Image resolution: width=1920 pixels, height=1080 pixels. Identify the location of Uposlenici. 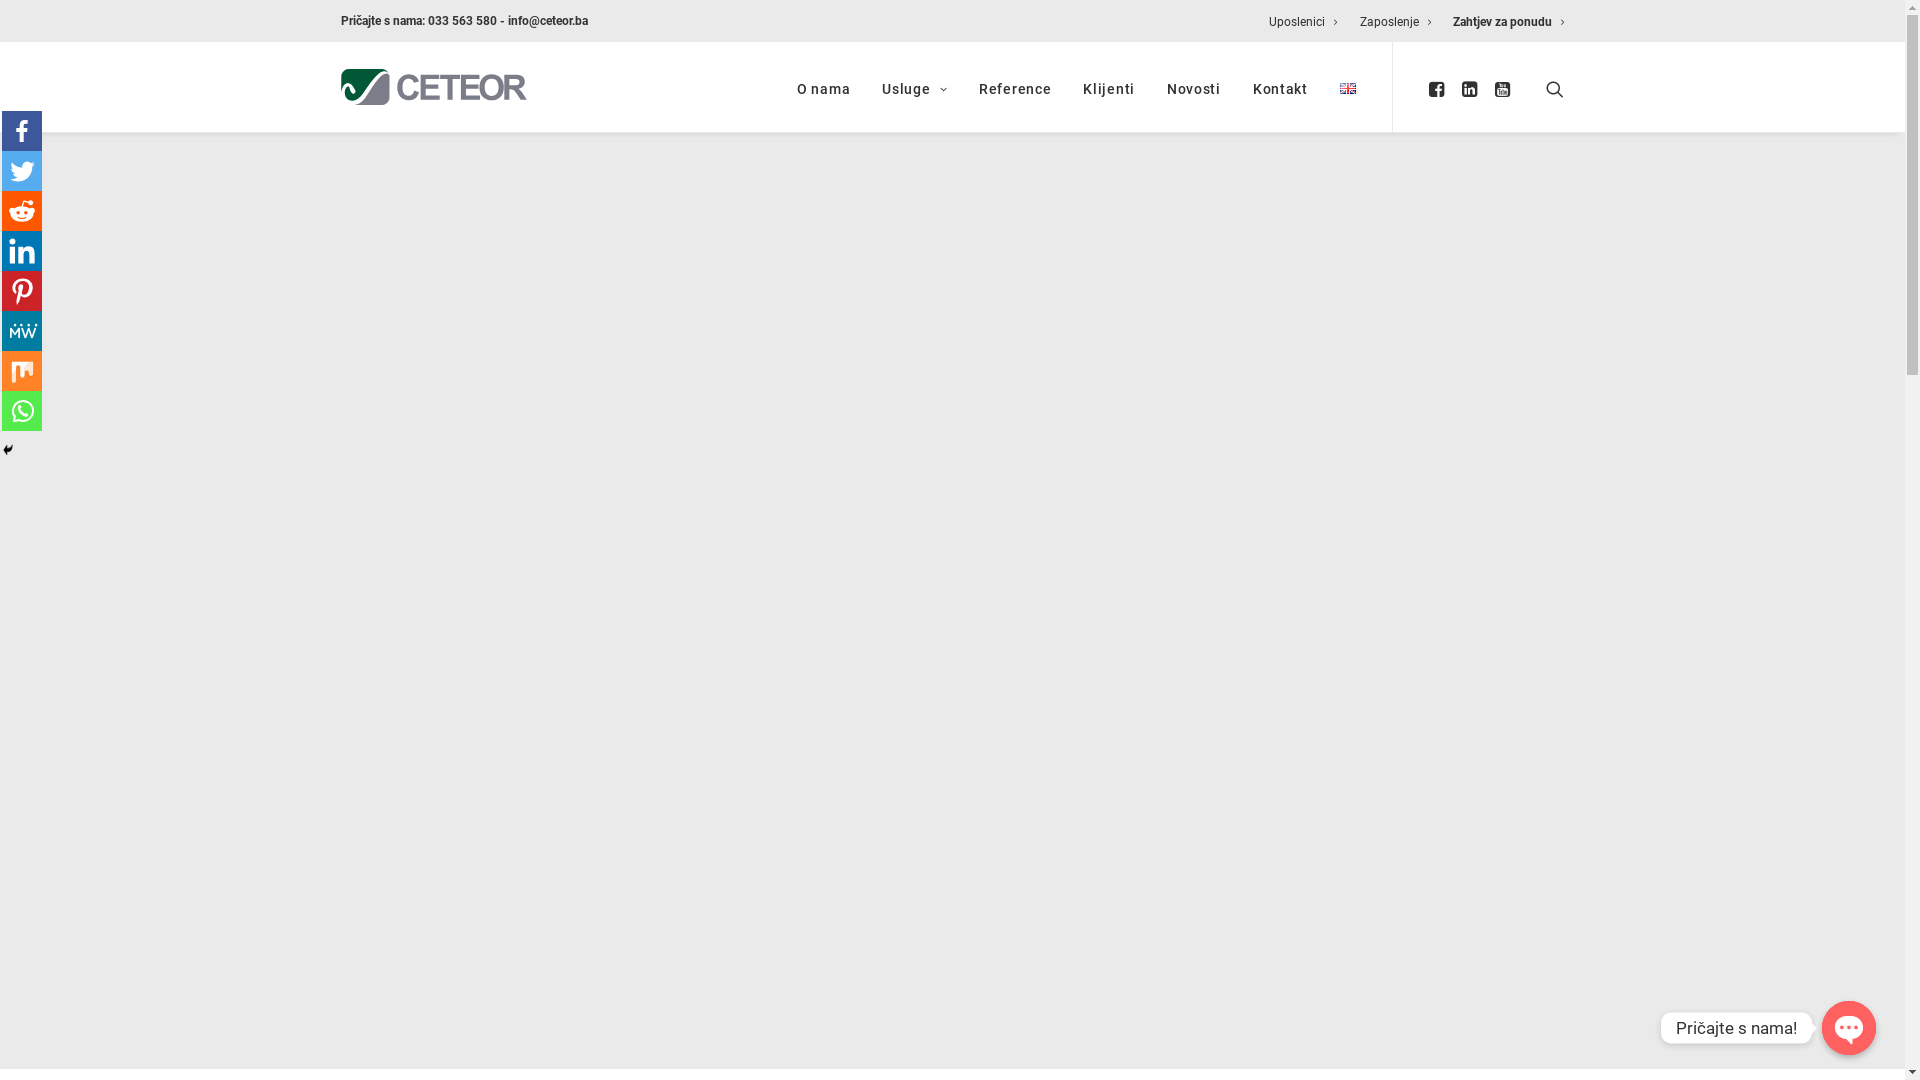
(1308, 22).